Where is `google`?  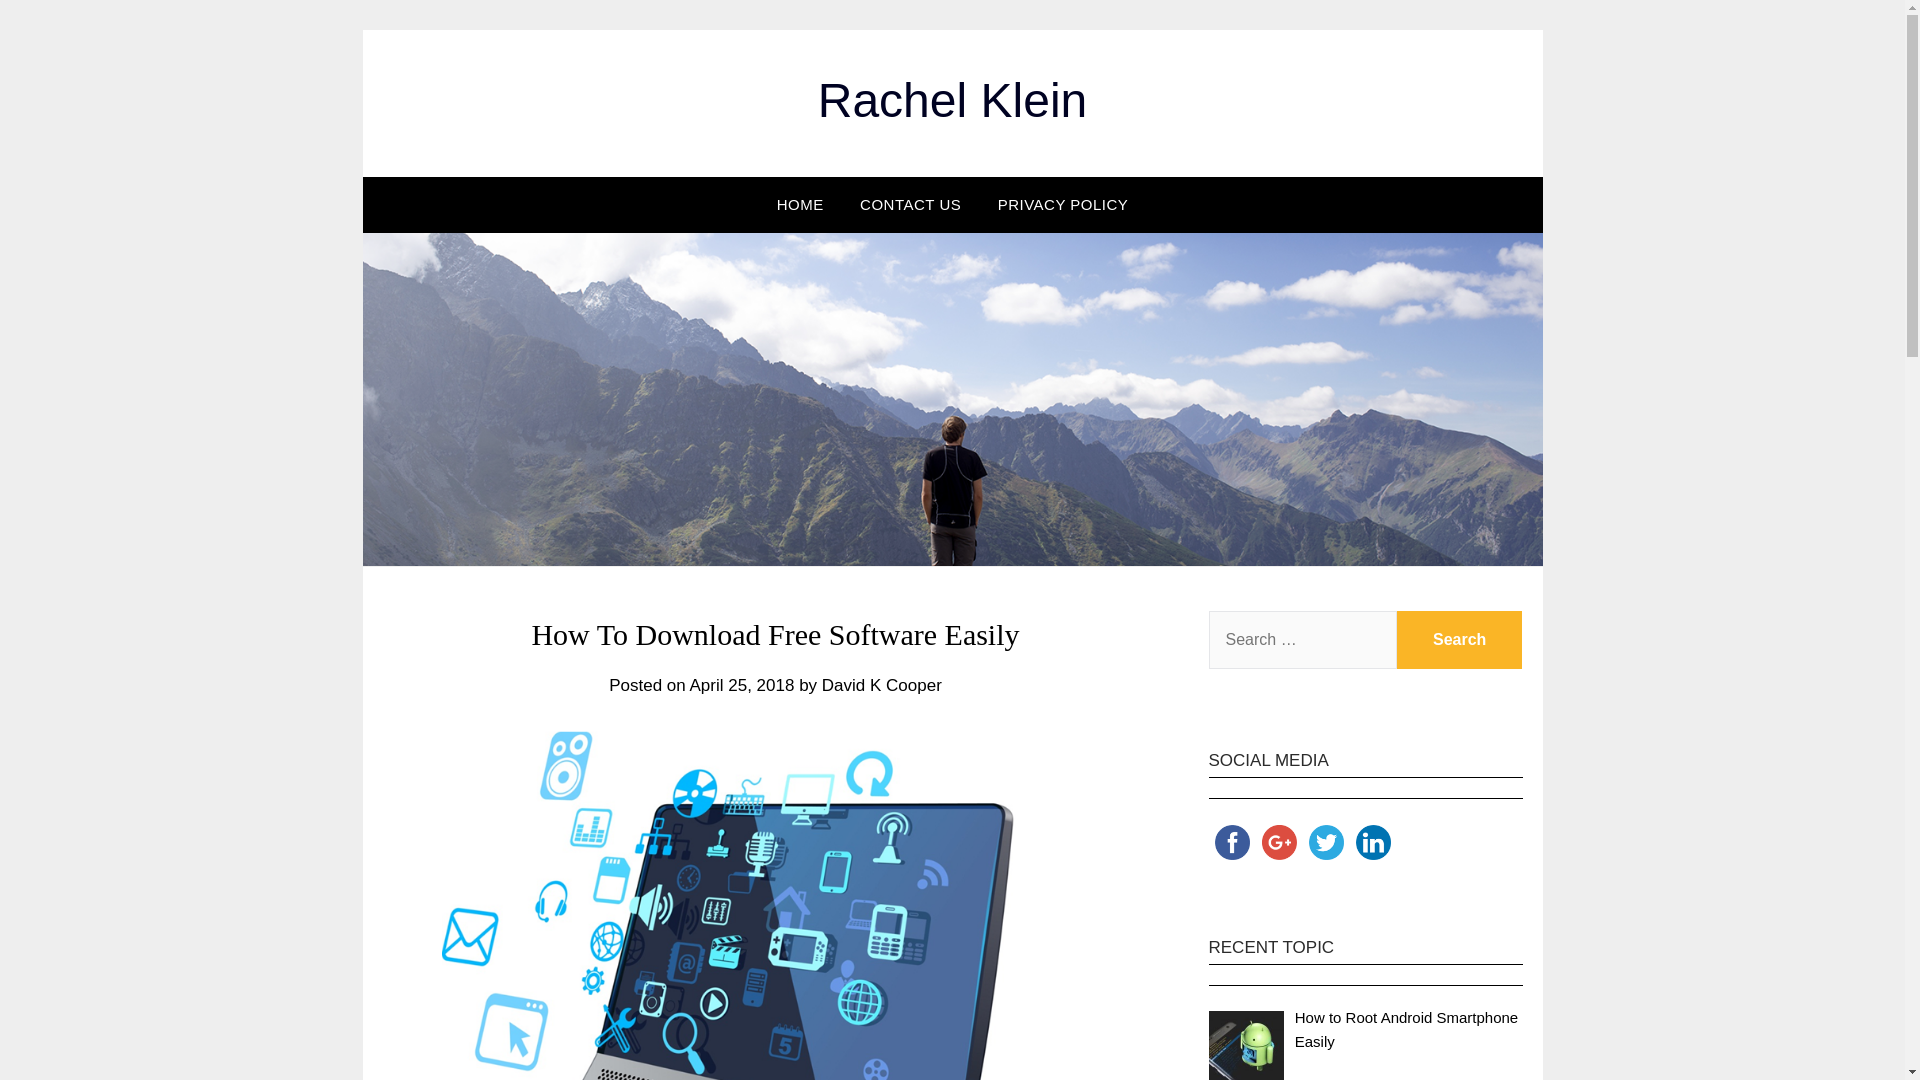 google is located at coordinates (1279, 842).